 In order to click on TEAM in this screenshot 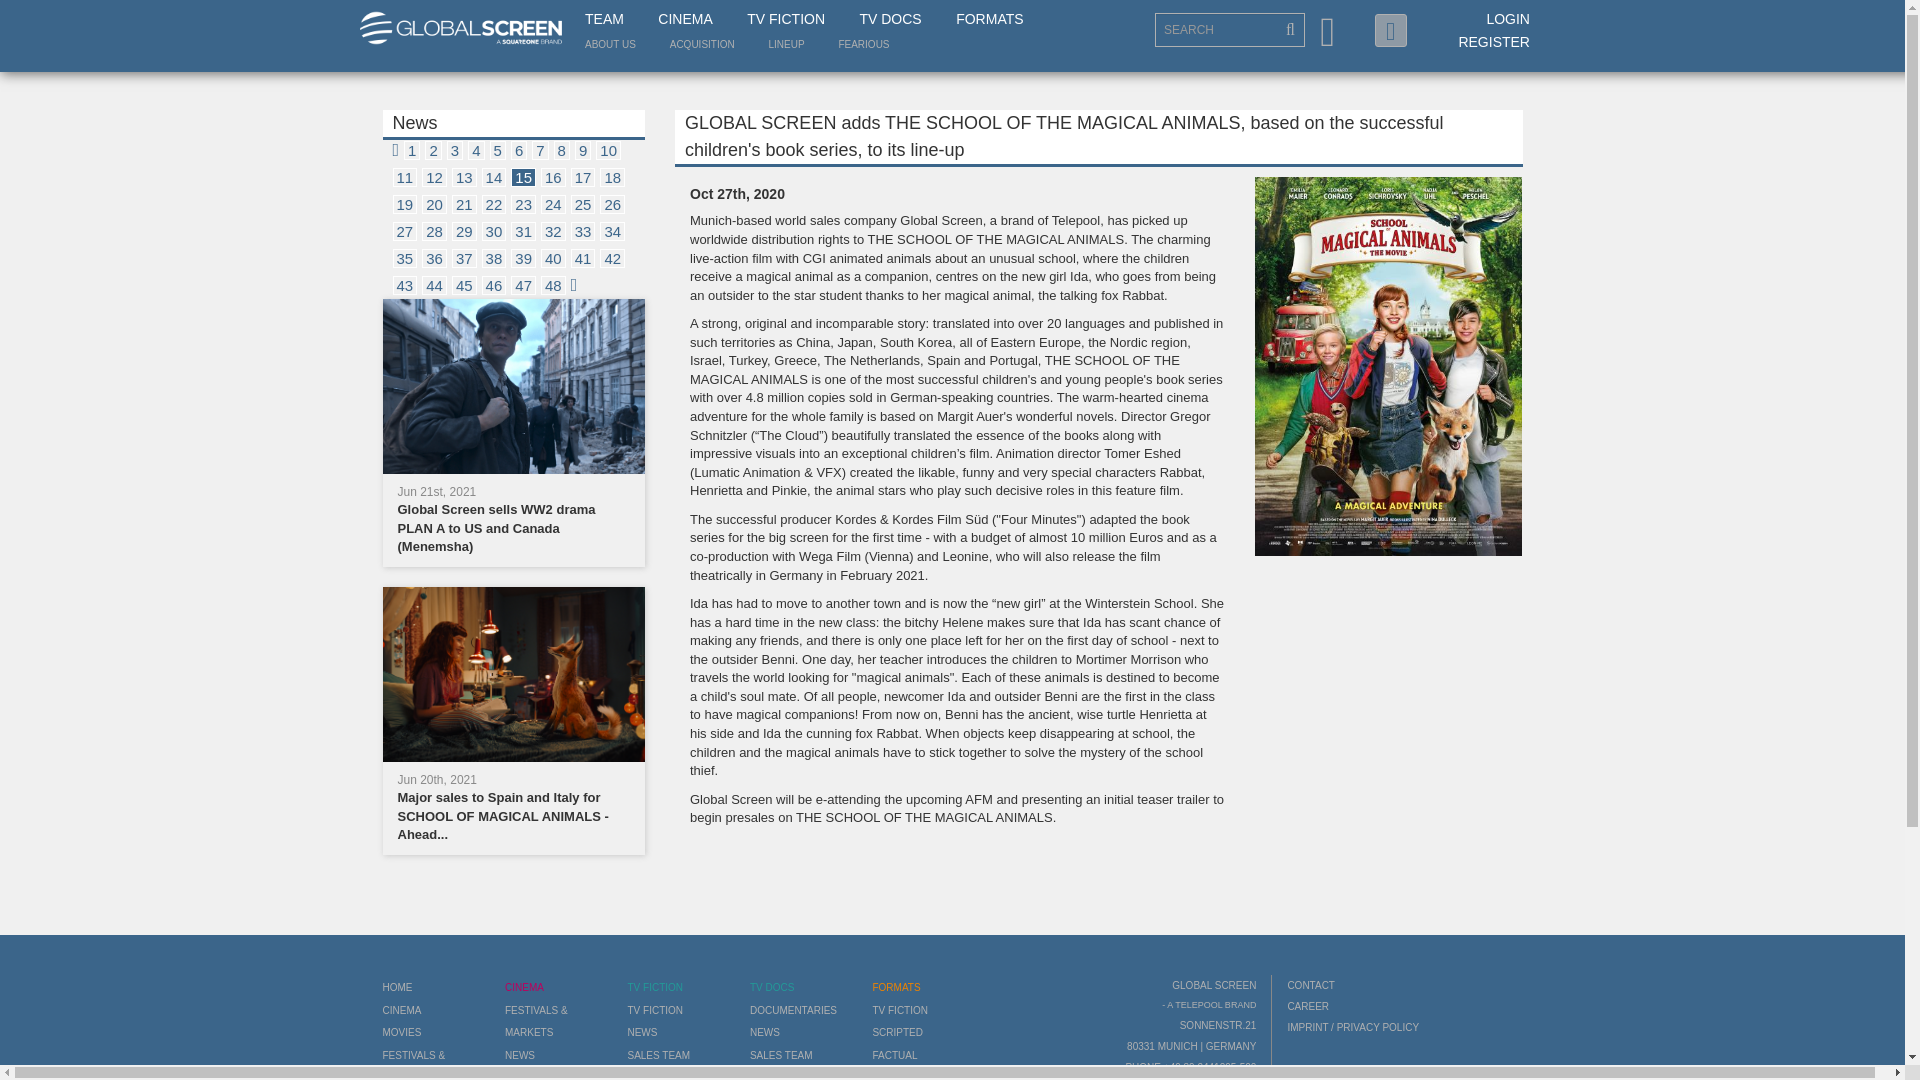, I will do `click(604, 20)`.